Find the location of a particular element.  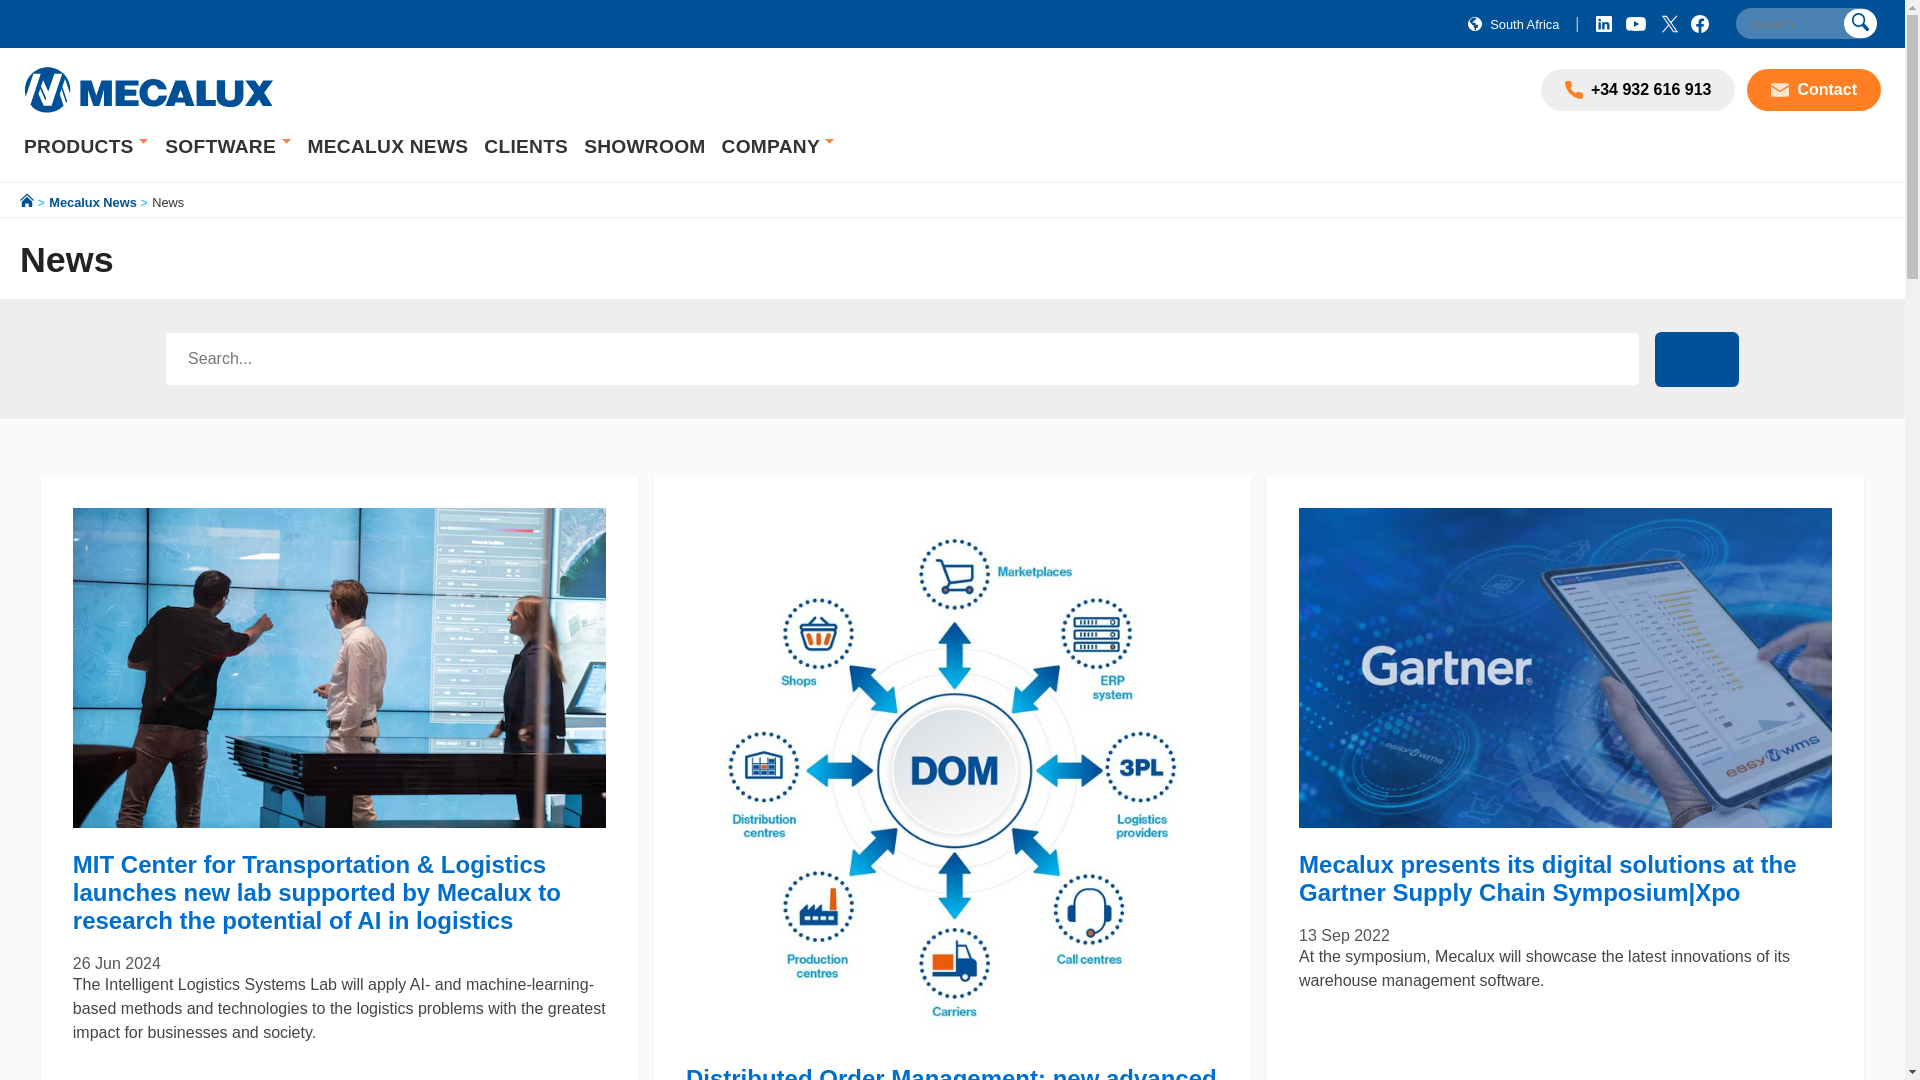

Mecalux, Warehouse solutions is located at coordinates (148, 90).